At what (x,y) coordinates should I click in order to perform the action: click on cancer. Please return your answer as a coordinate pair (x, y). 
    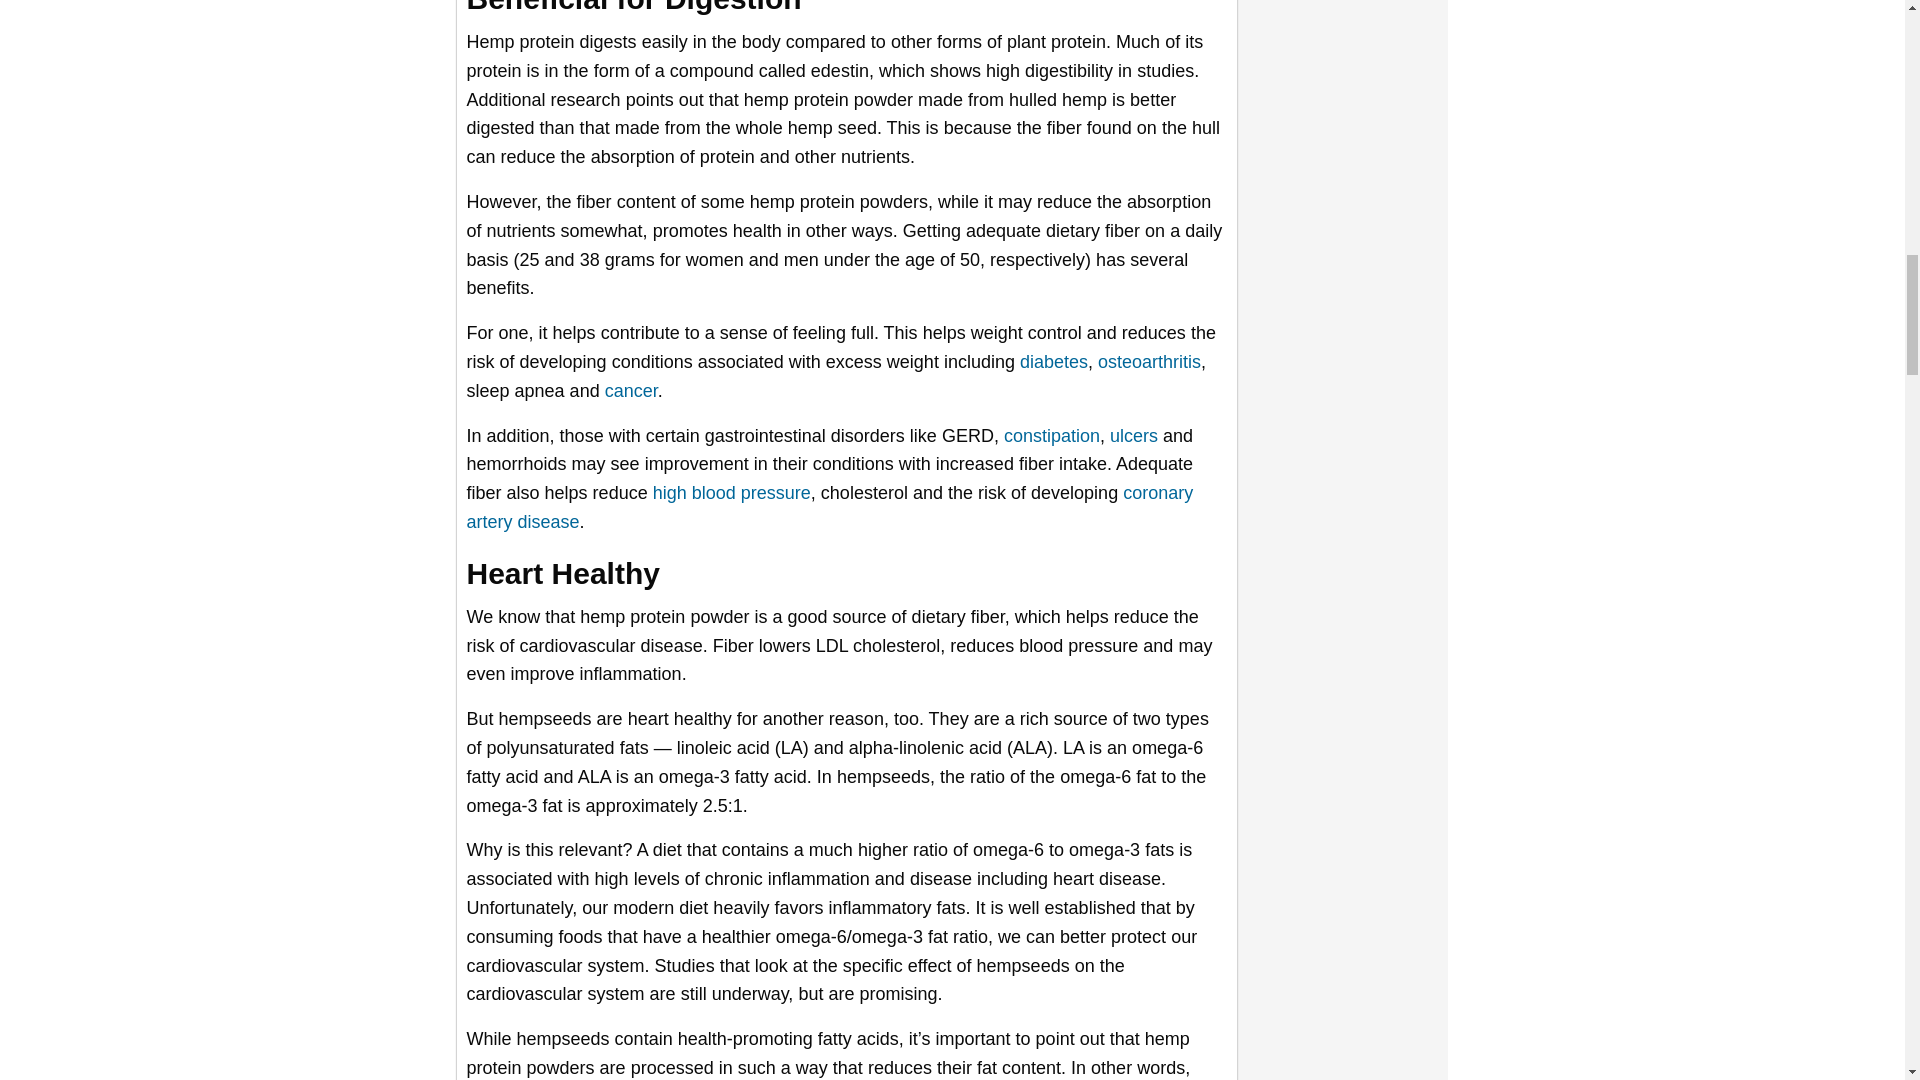
    Looking at the image, I should click on (631, 390).